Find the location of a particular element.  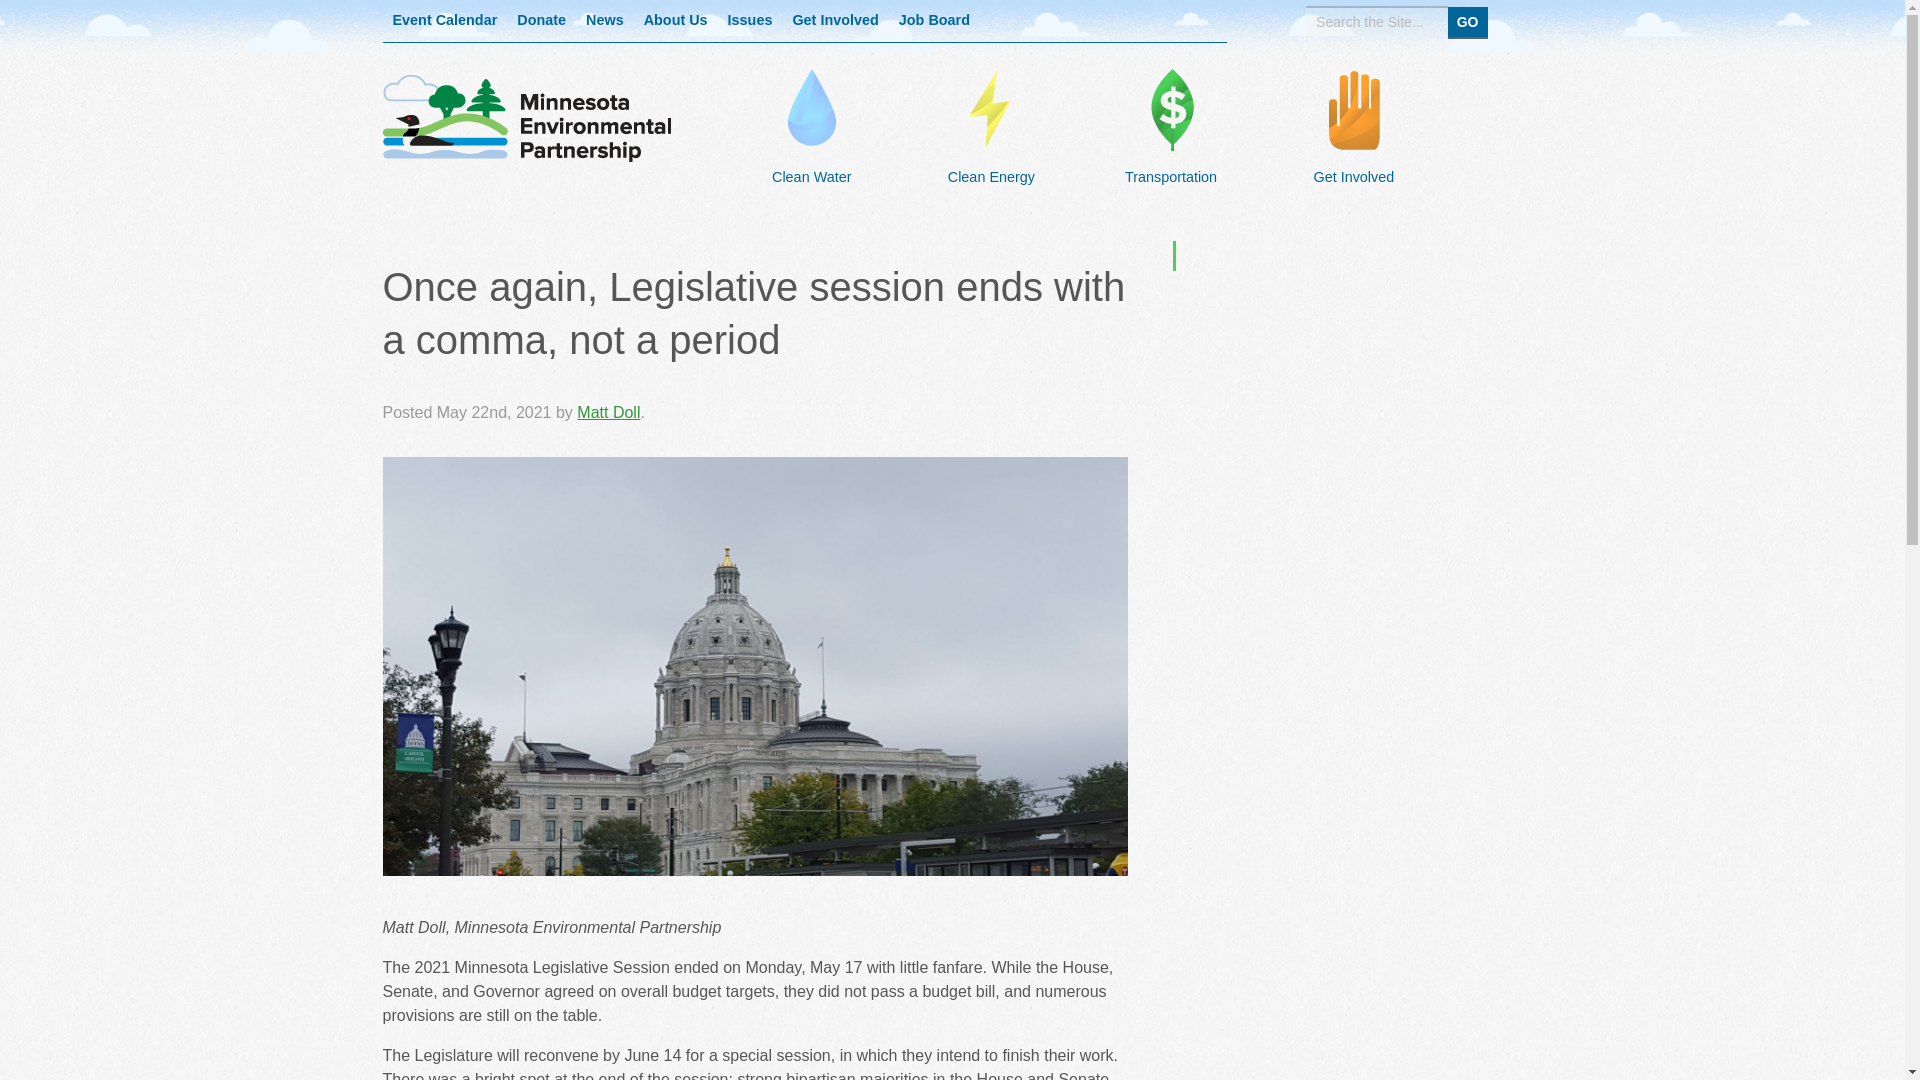

Clean Energy is located at coordinates (991, 164).